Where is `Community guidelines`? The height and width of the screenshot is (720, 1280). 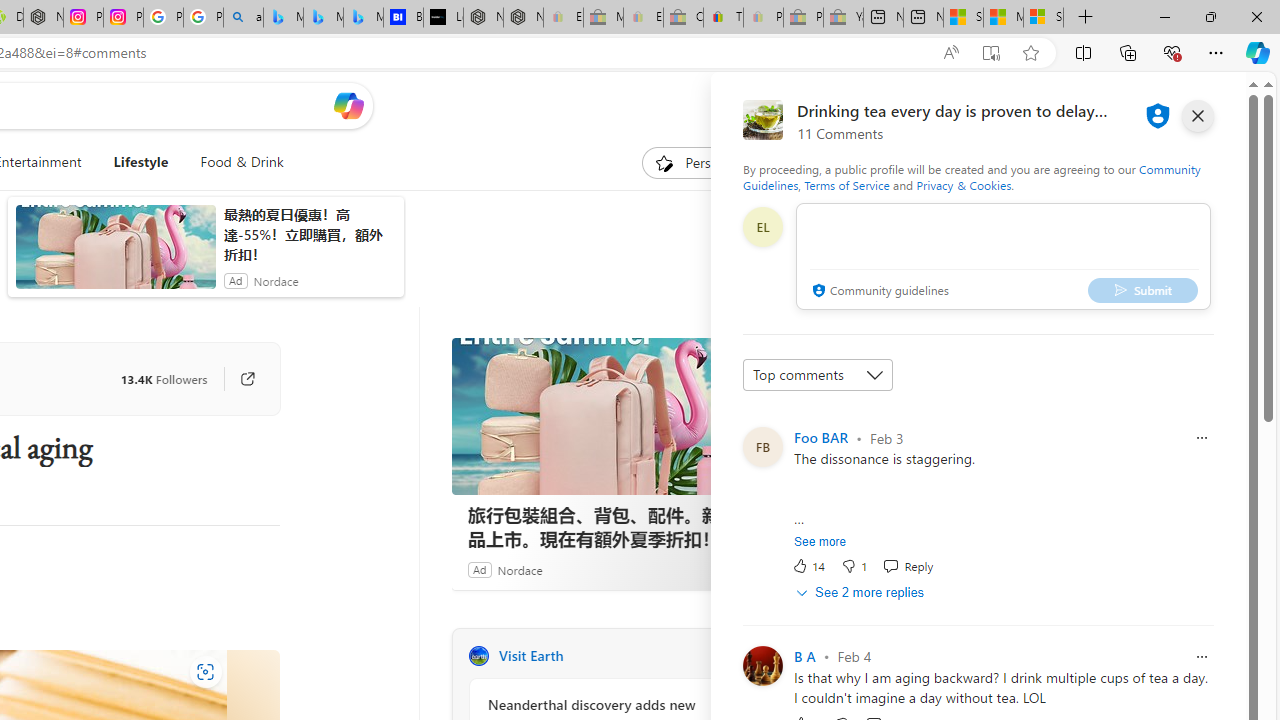 Community guidelines is located at coordinates (878, 292).